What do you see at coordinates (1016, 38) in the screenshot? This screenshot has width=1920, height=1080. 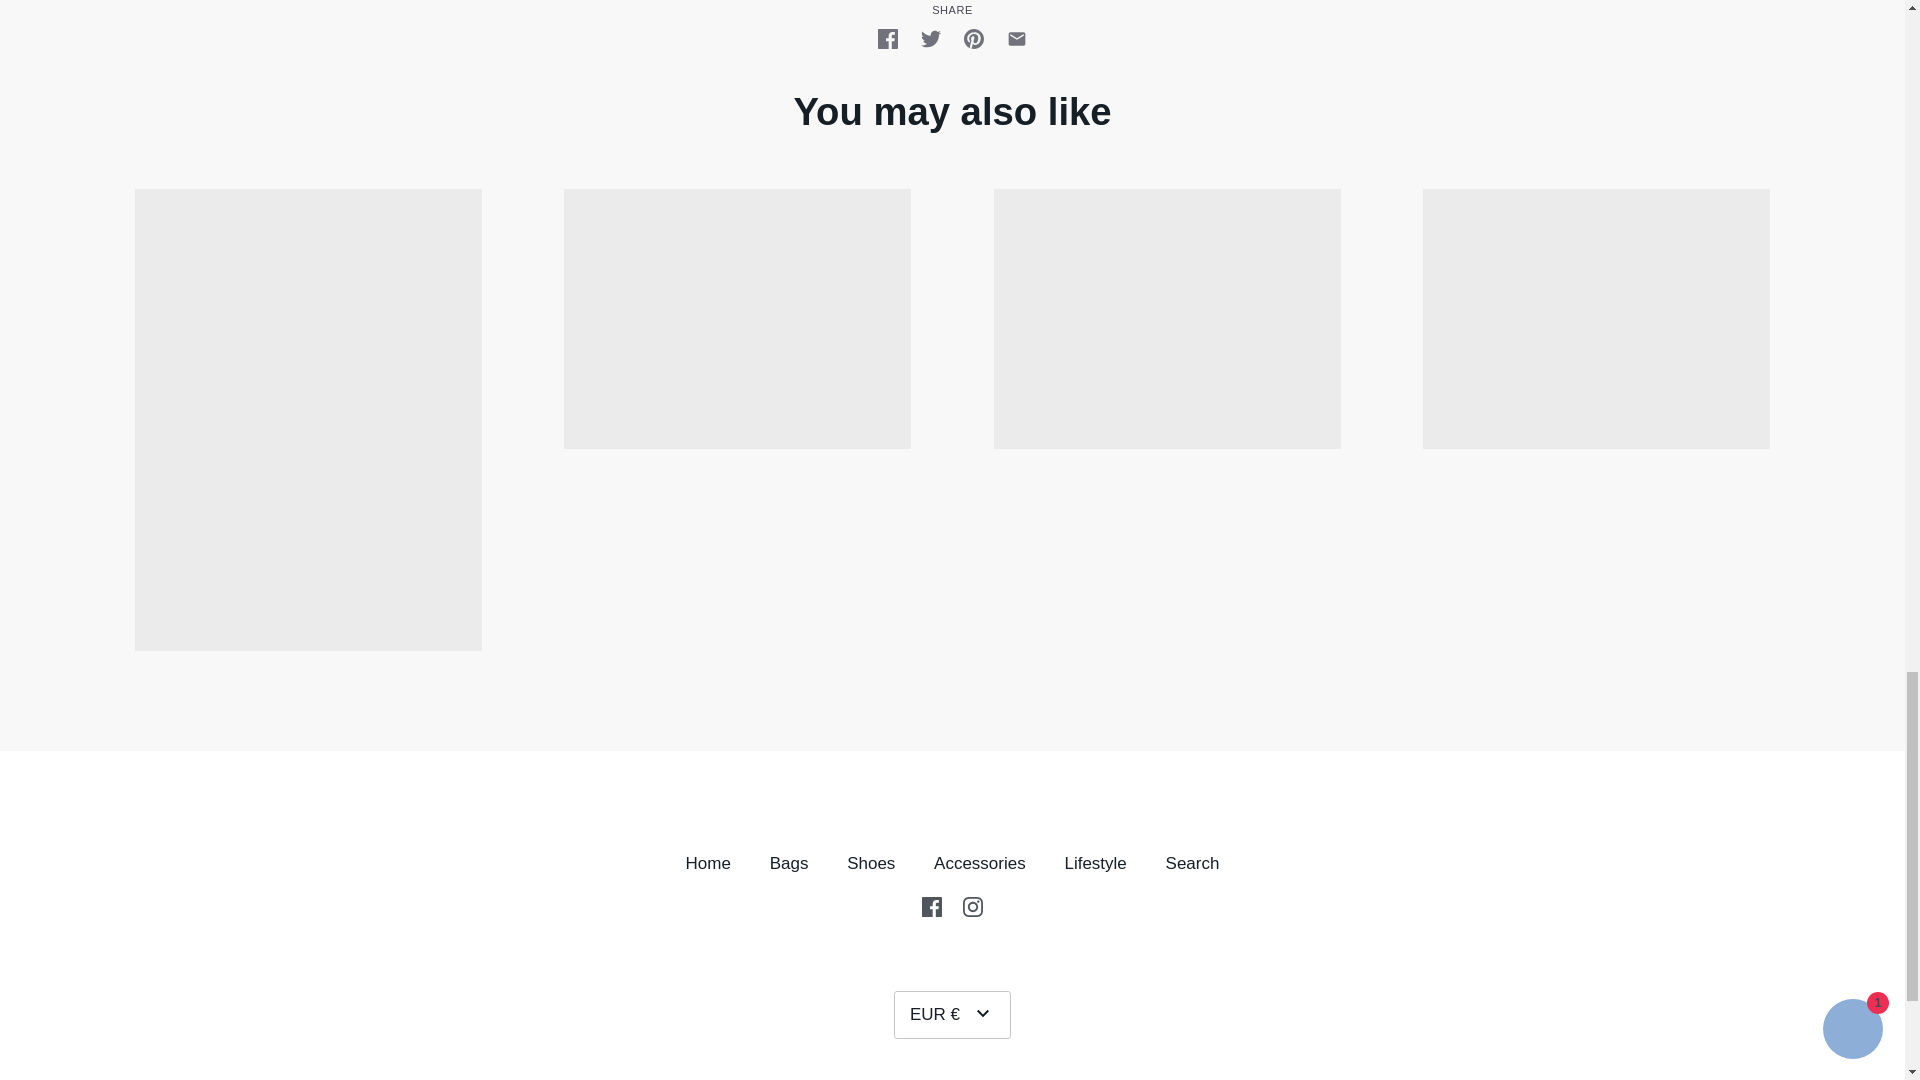 I see `Email` at bounding box center [1016, 38].